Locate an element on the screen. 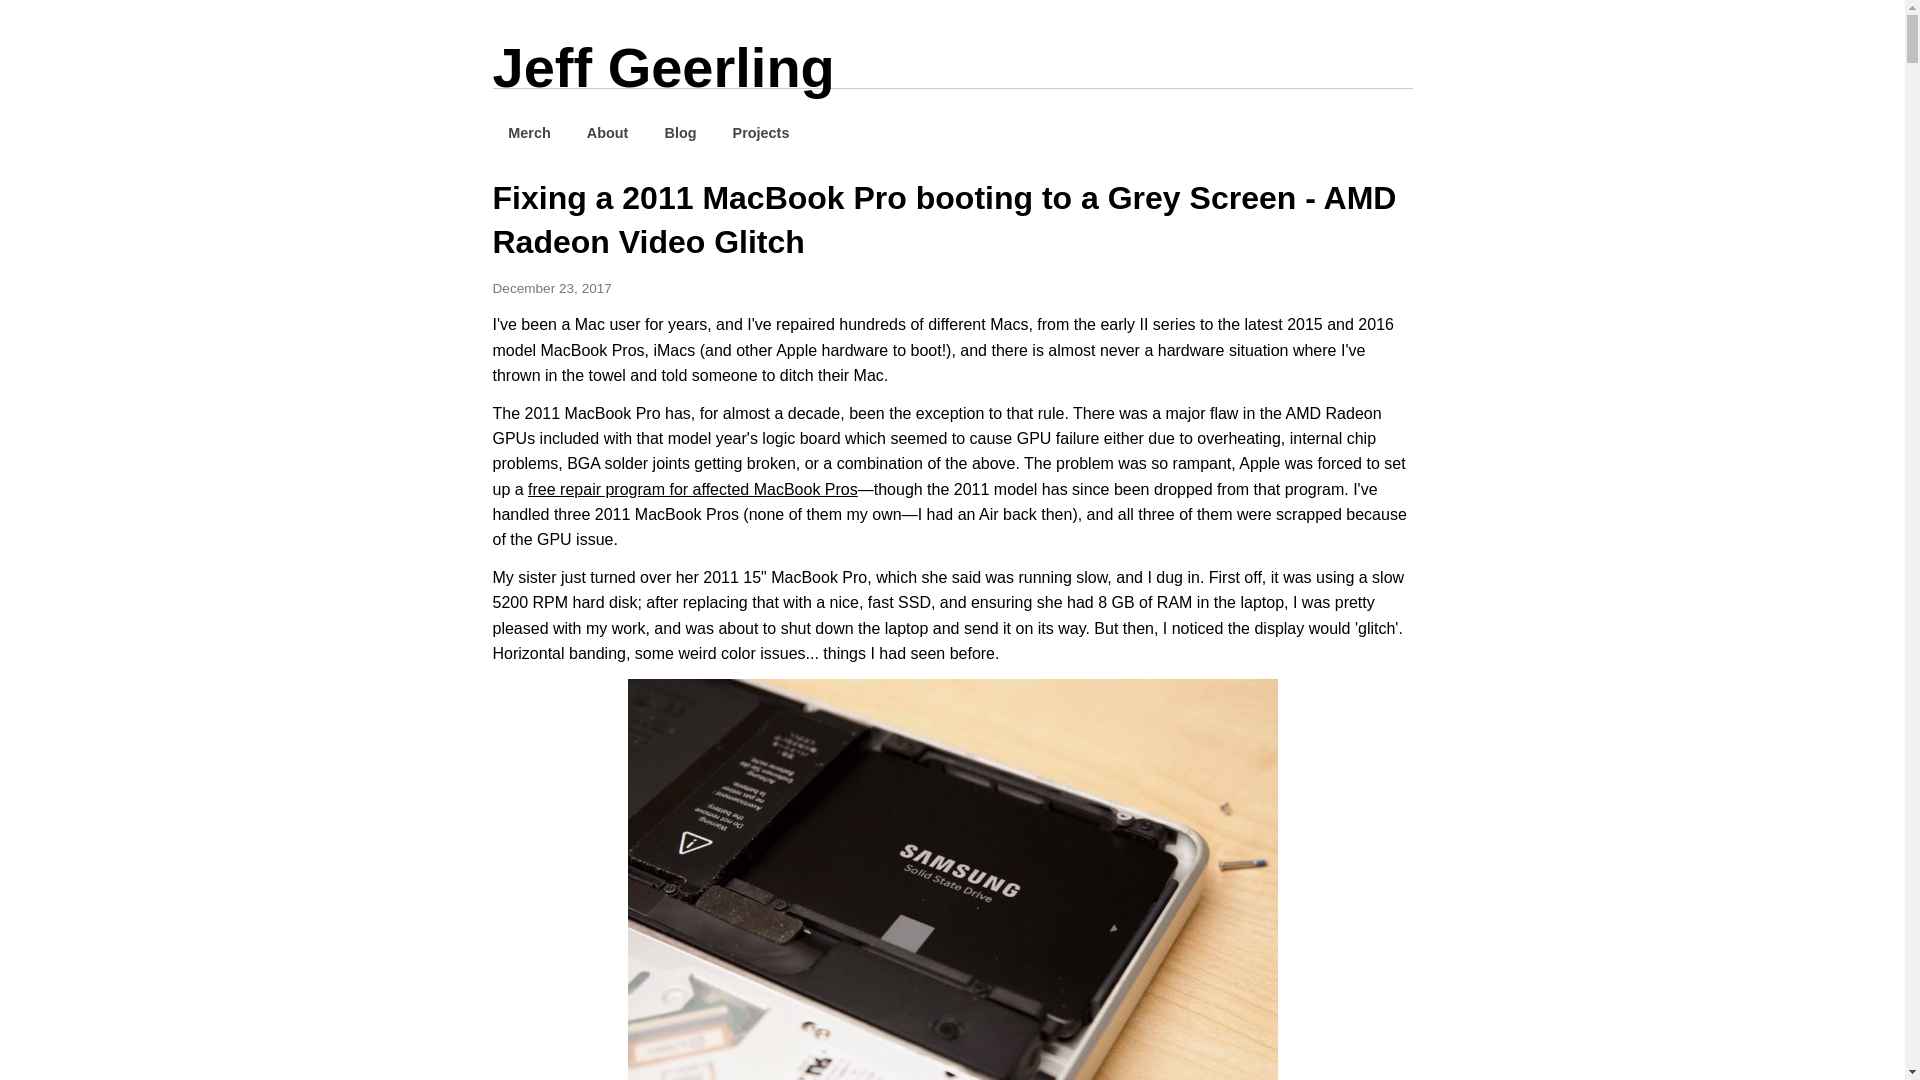 The width and height of the screenshot is (1920, 1080). Projects is located at coordinates (761, 132).